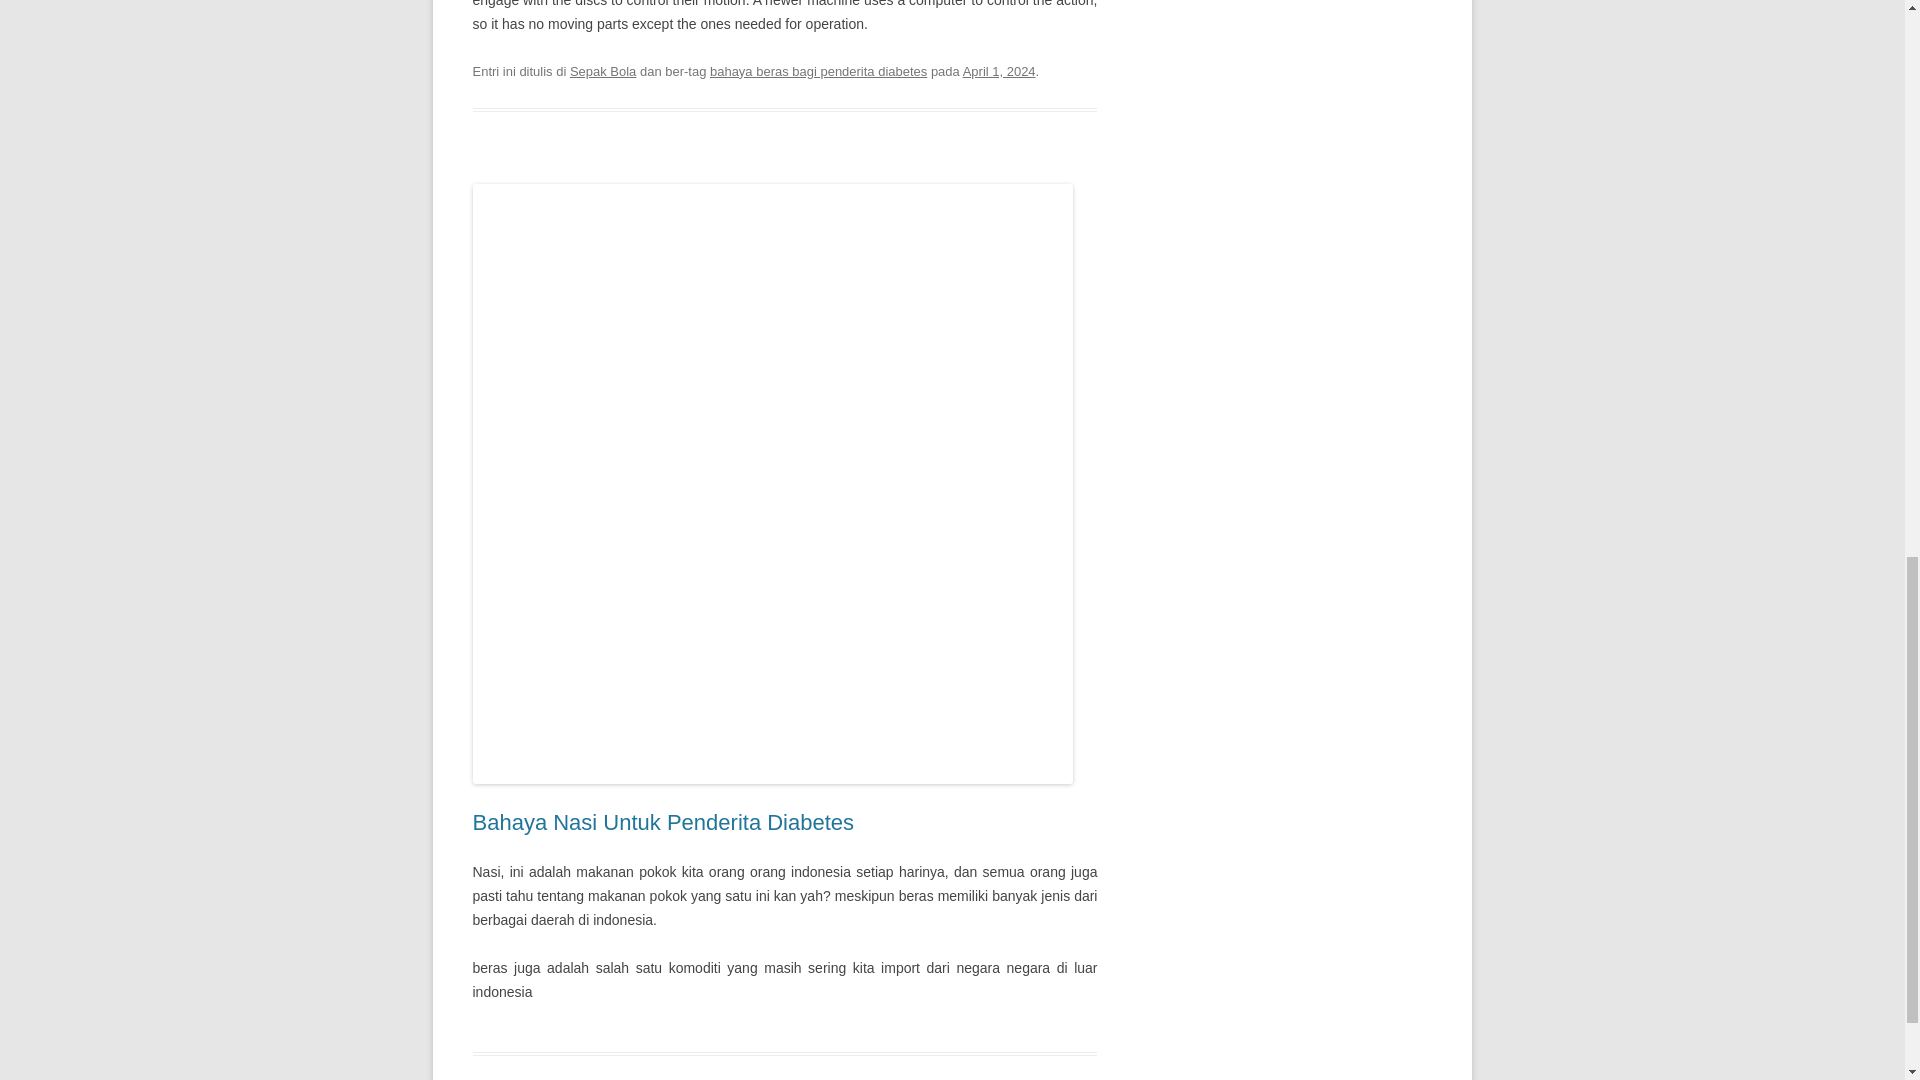 Image resolution: width=1920 pixels, height=1080 pixels. What do you see at coordinates (602, 70) in the screenshot?
I see `Sepak Bola` at bounding box center [602, 70].